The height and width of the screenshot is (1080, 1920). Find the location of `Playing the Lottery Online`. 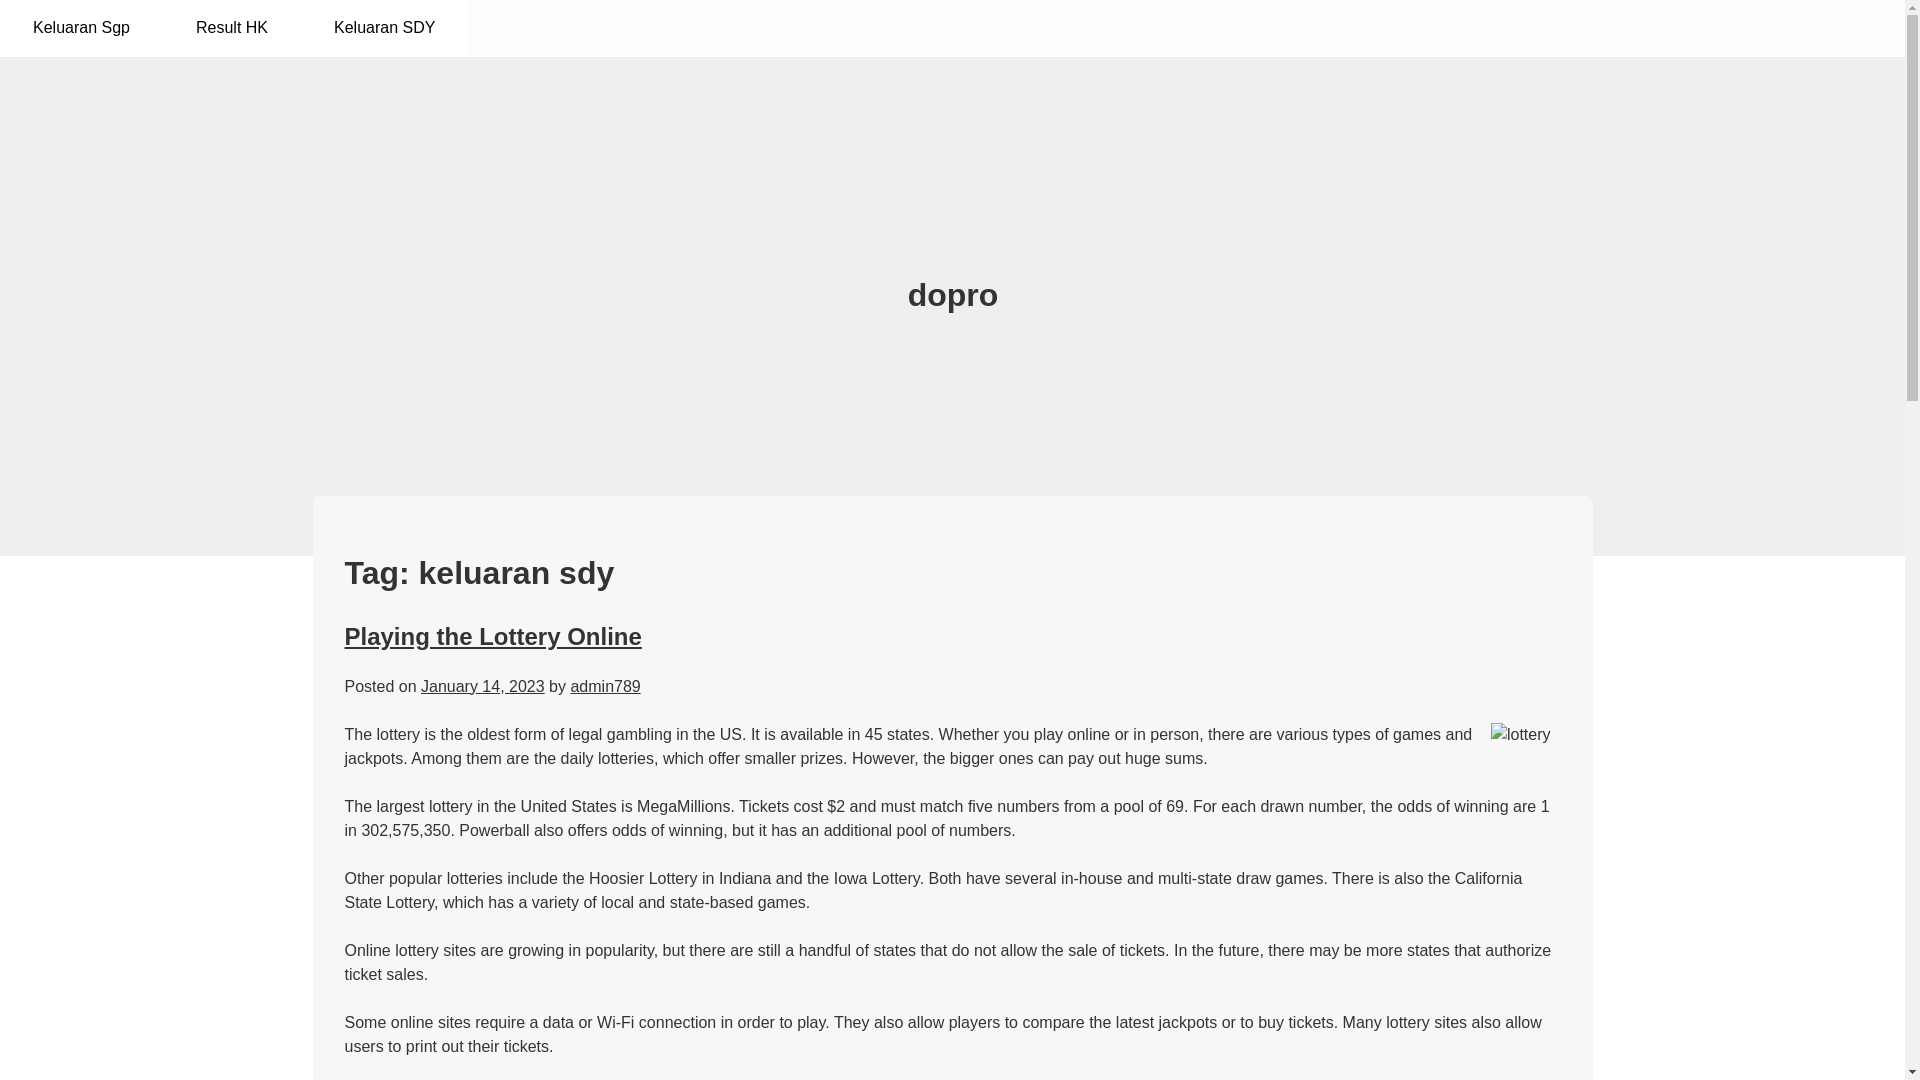

Playing the Lottery Online is located at coordinates (492, 636).